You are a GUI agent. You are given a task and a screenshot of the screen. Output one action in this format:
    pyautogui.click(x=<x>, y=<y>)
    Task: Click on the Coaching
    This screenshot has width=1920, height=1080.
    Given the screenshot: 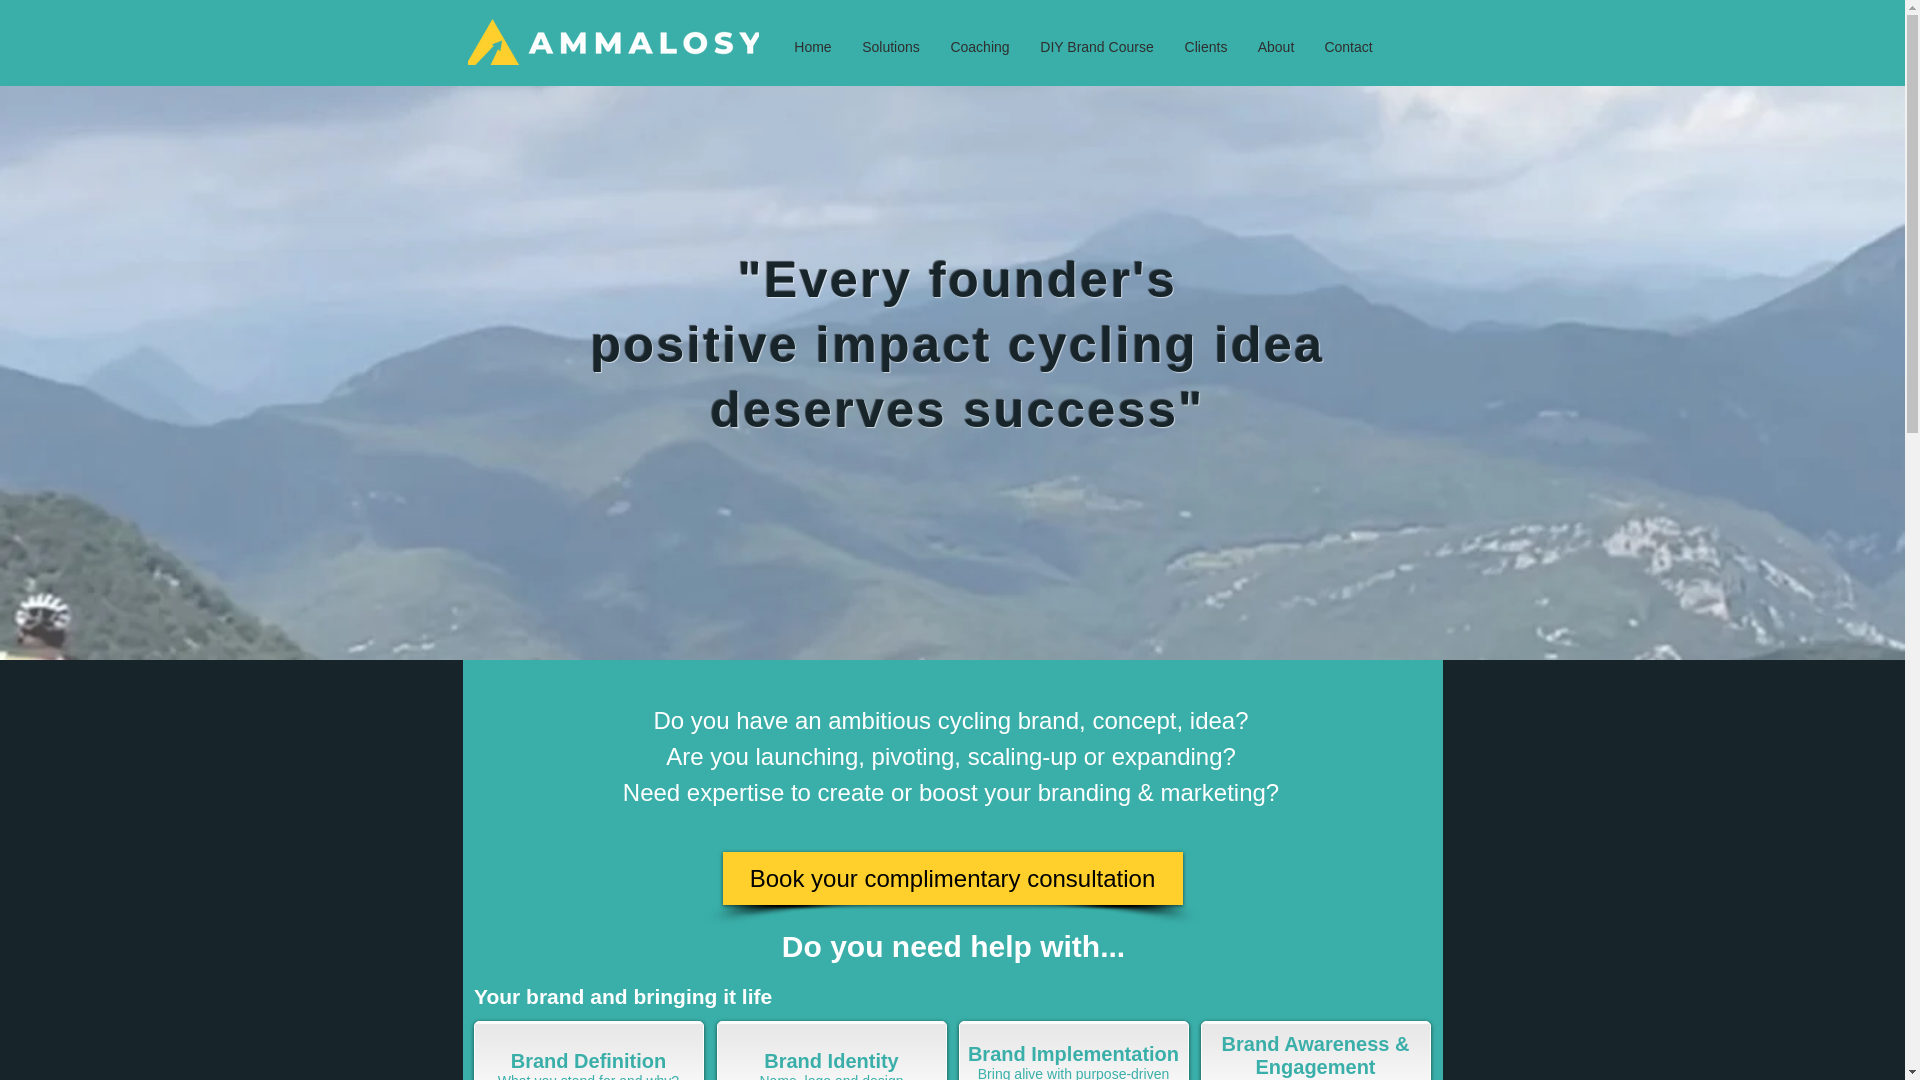 What is the action you would take?
    pyautogui.click(x=1111, y=48)
    